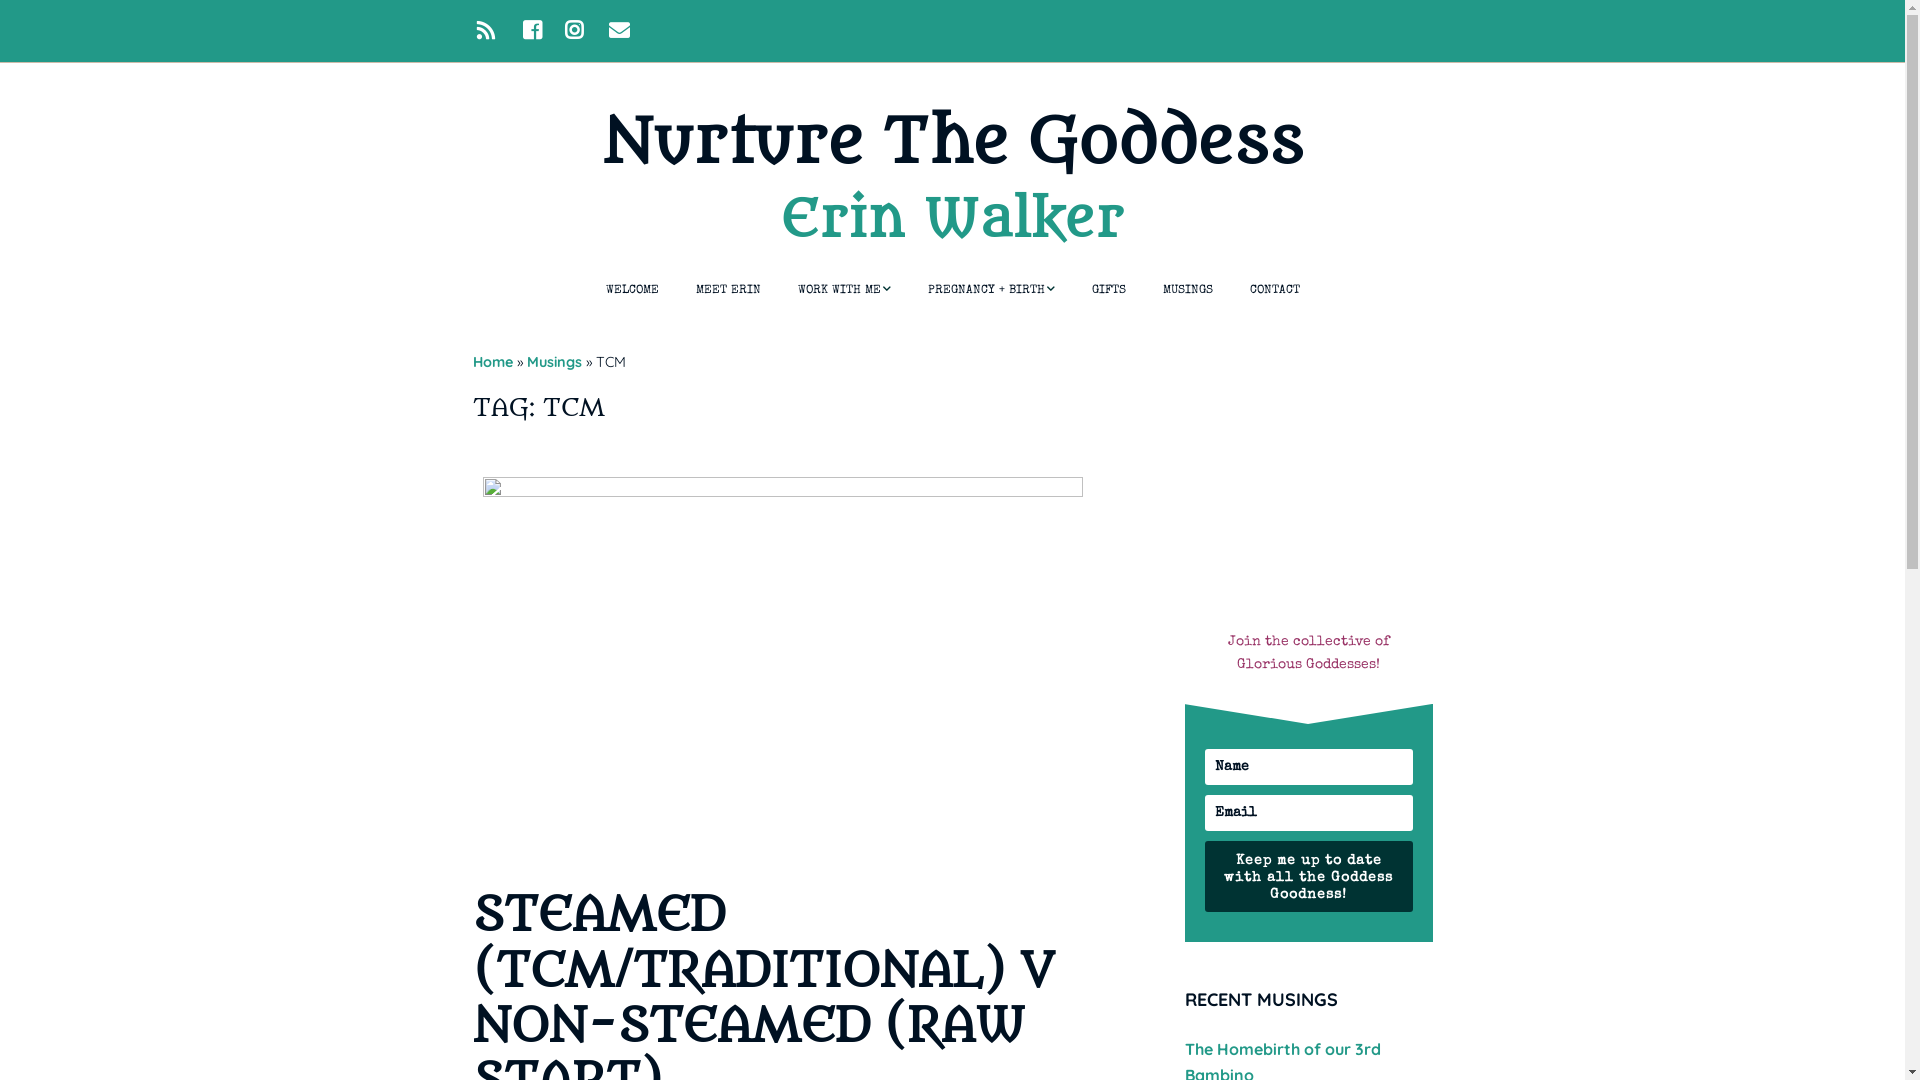 This screenshot has height=1080, width=1920. Describe the element at coordinates (1187, 292) in the screenshot. I see `MUSINGS` at that location.